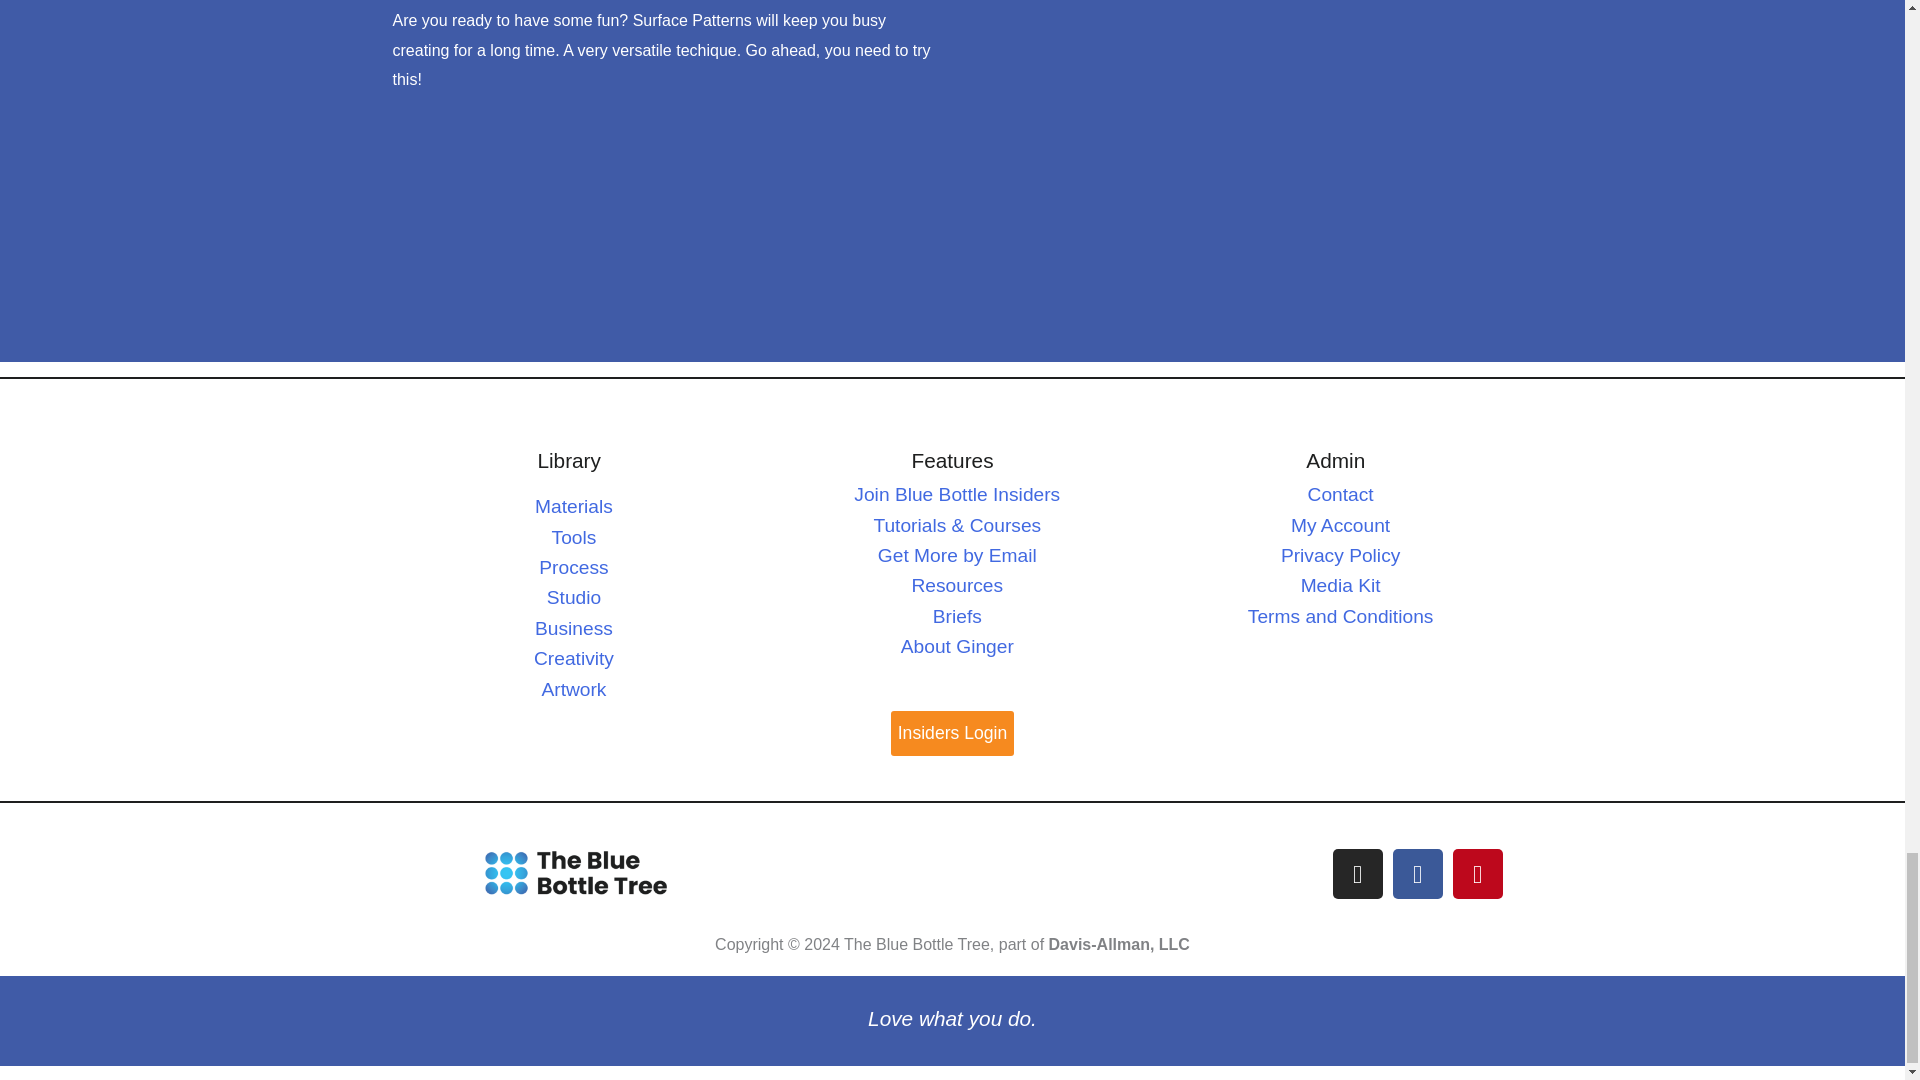 Image resolution: width=1920 pixels, height=1080 pixels. Describe the element at coordinates (574, 628) in the screenshot. I see `Business` at that location.